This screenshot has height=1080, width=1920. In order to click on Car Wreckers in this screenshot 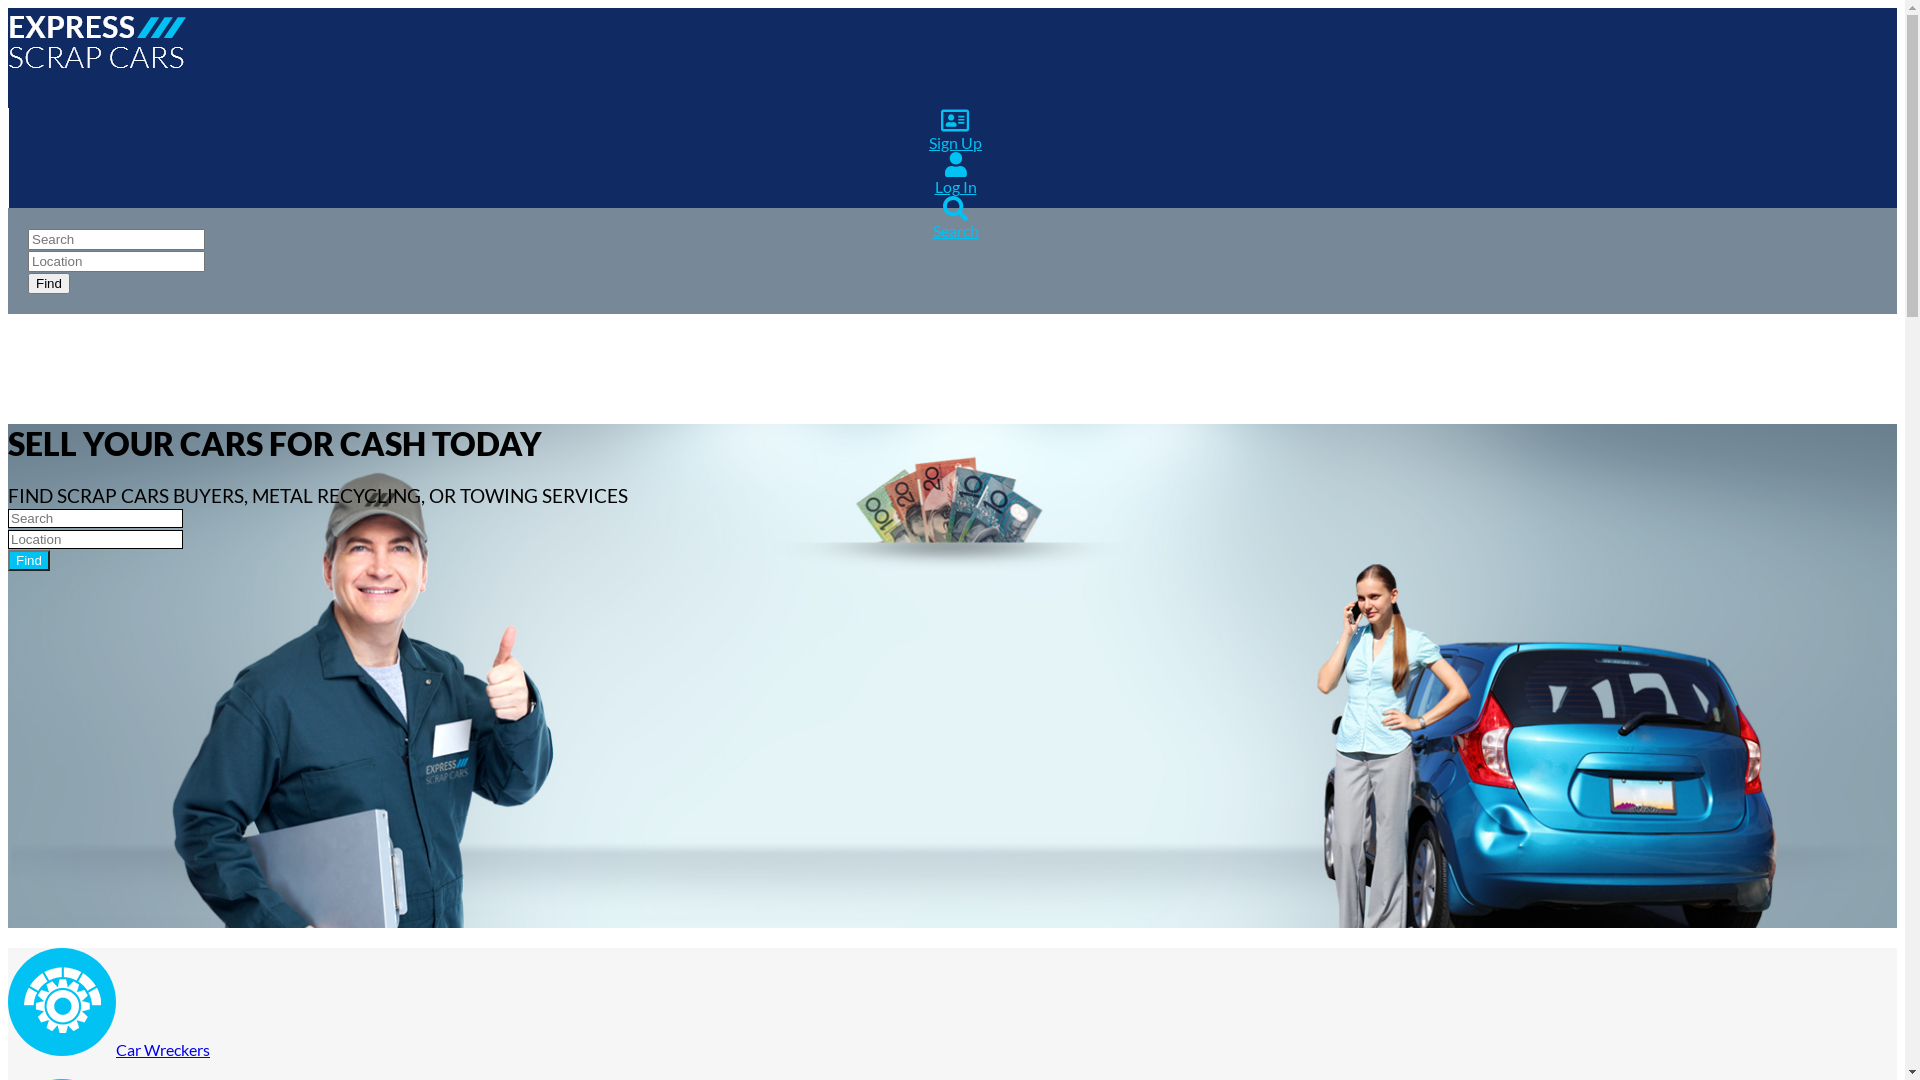, I will do `click(109, 1050)`.